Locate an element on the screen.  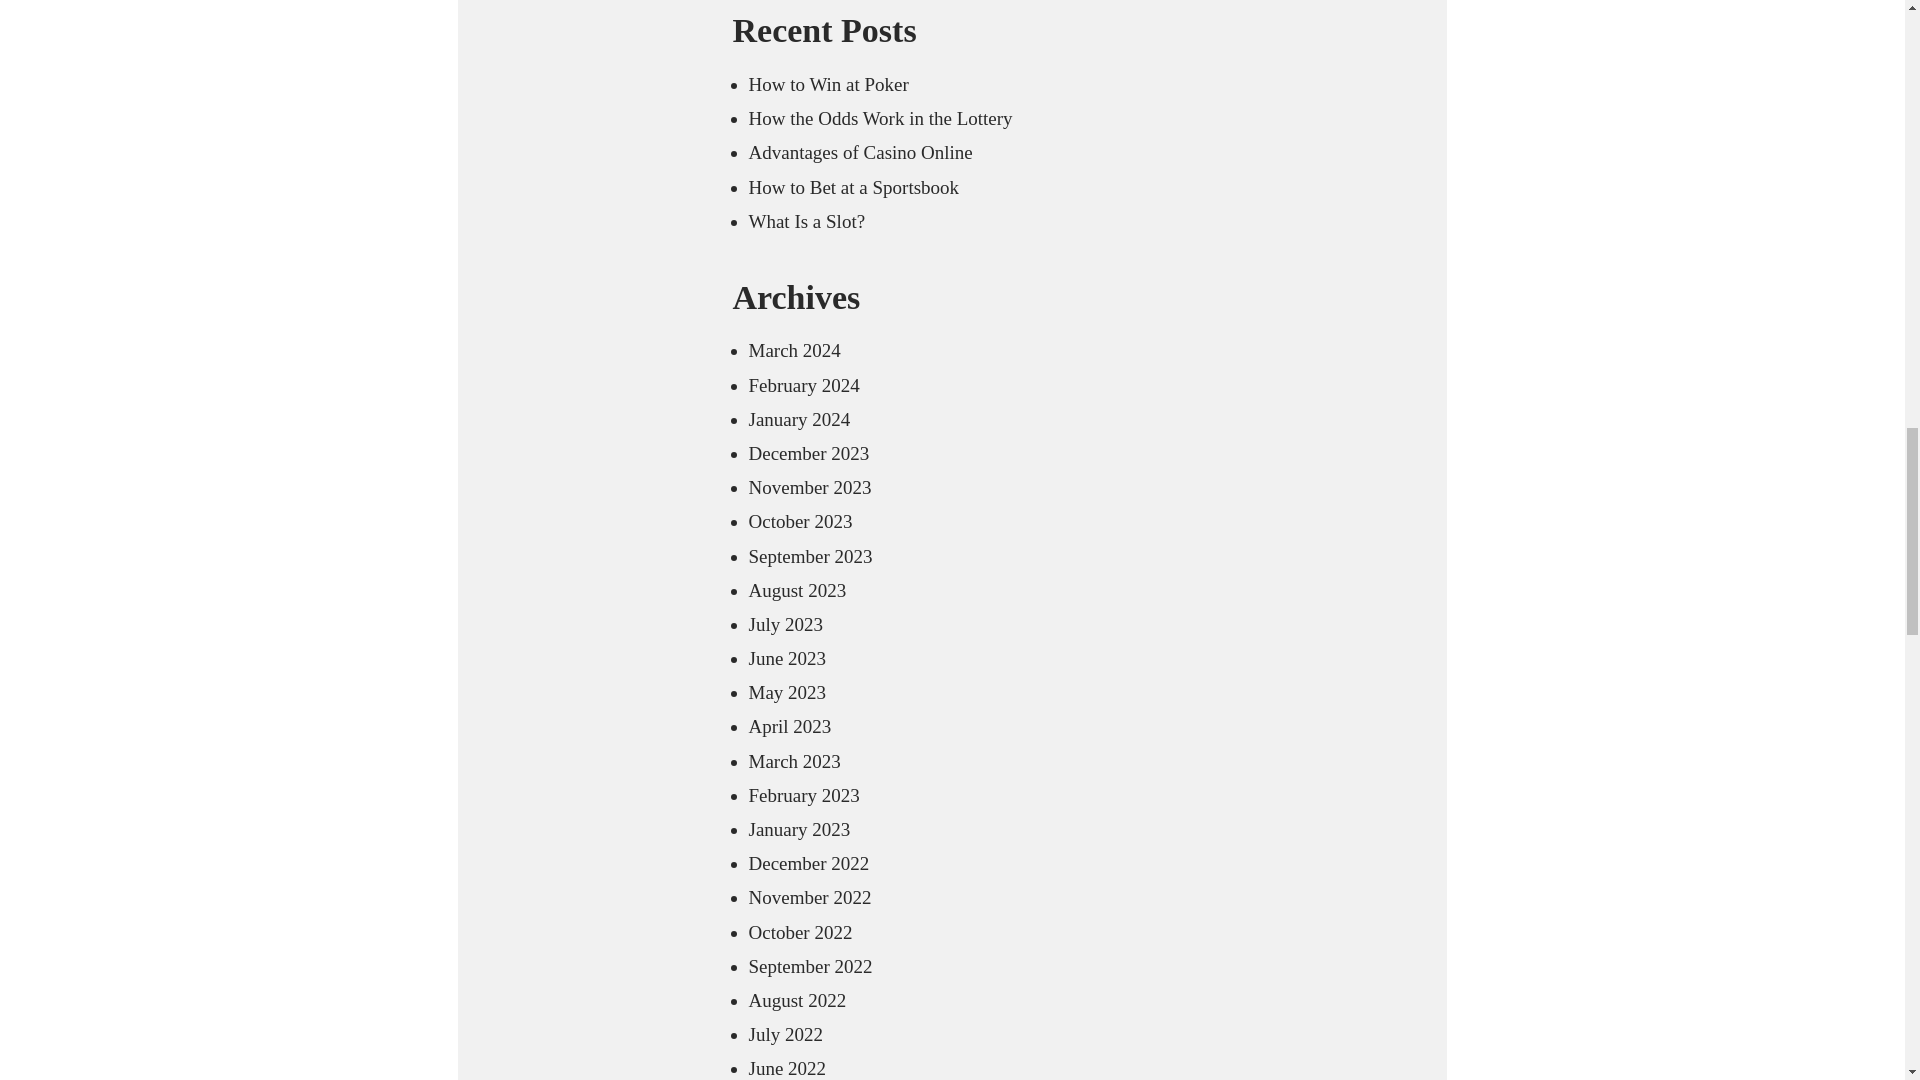
November 2022 is located at coordinates (810, 897).